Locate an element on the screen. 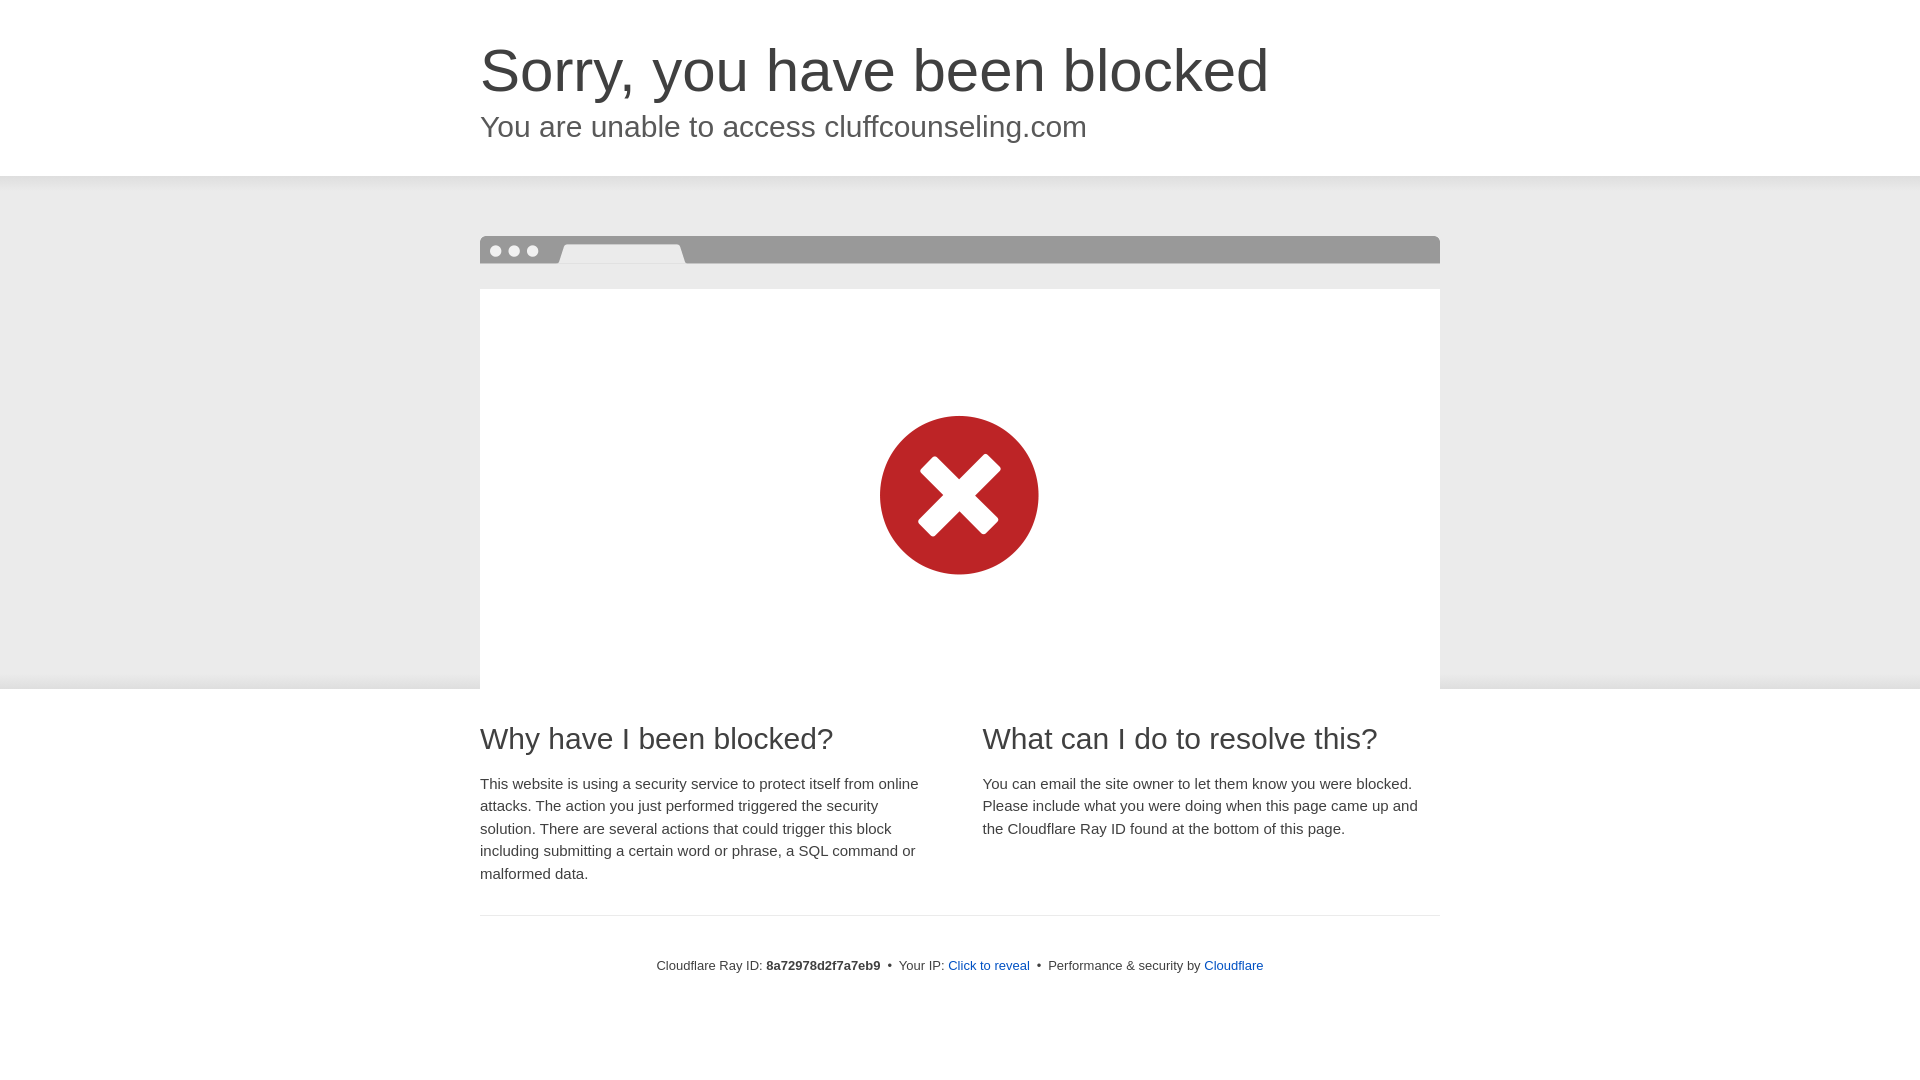 The width and height of the screenshot is (1920, 1080). Click to reveal is located at coordinates (988, 966).